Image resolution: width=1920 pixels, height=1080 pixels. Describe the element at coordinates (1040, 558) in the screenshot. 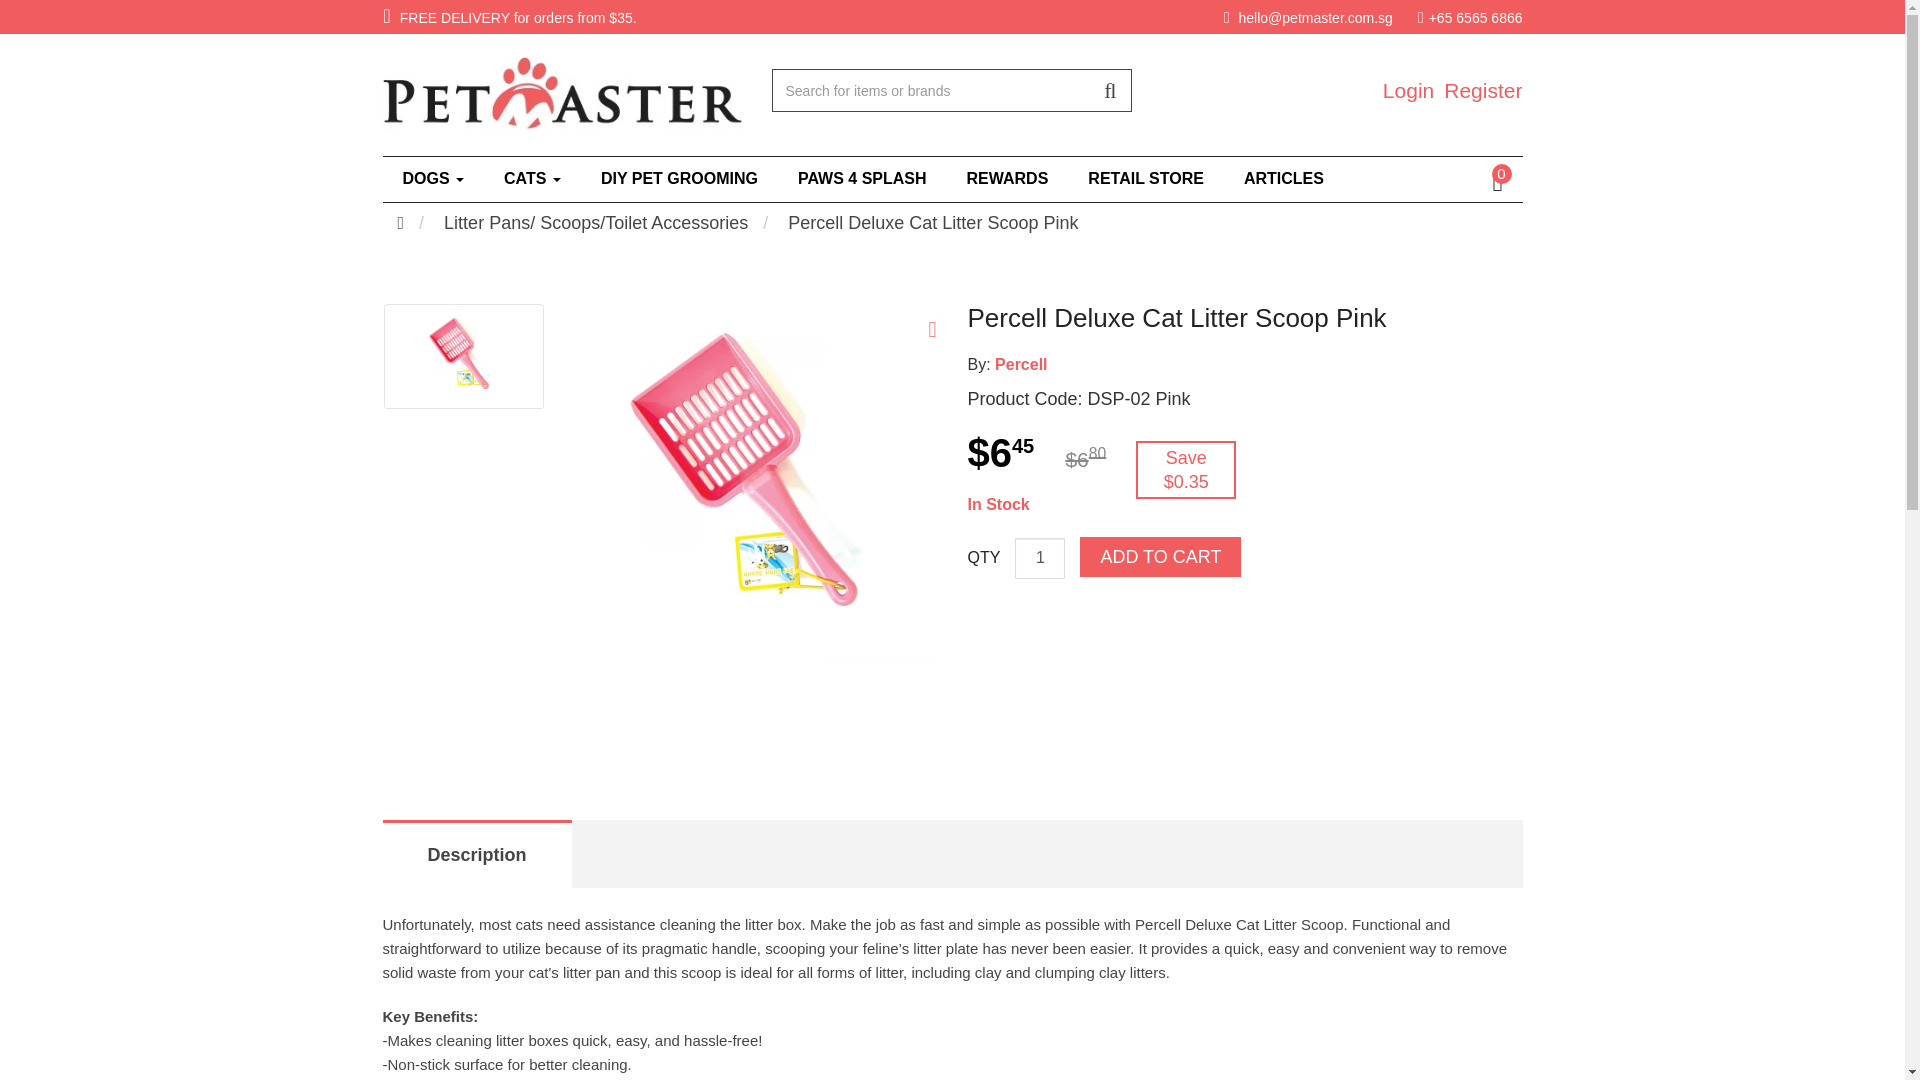

I see `1` at that location.